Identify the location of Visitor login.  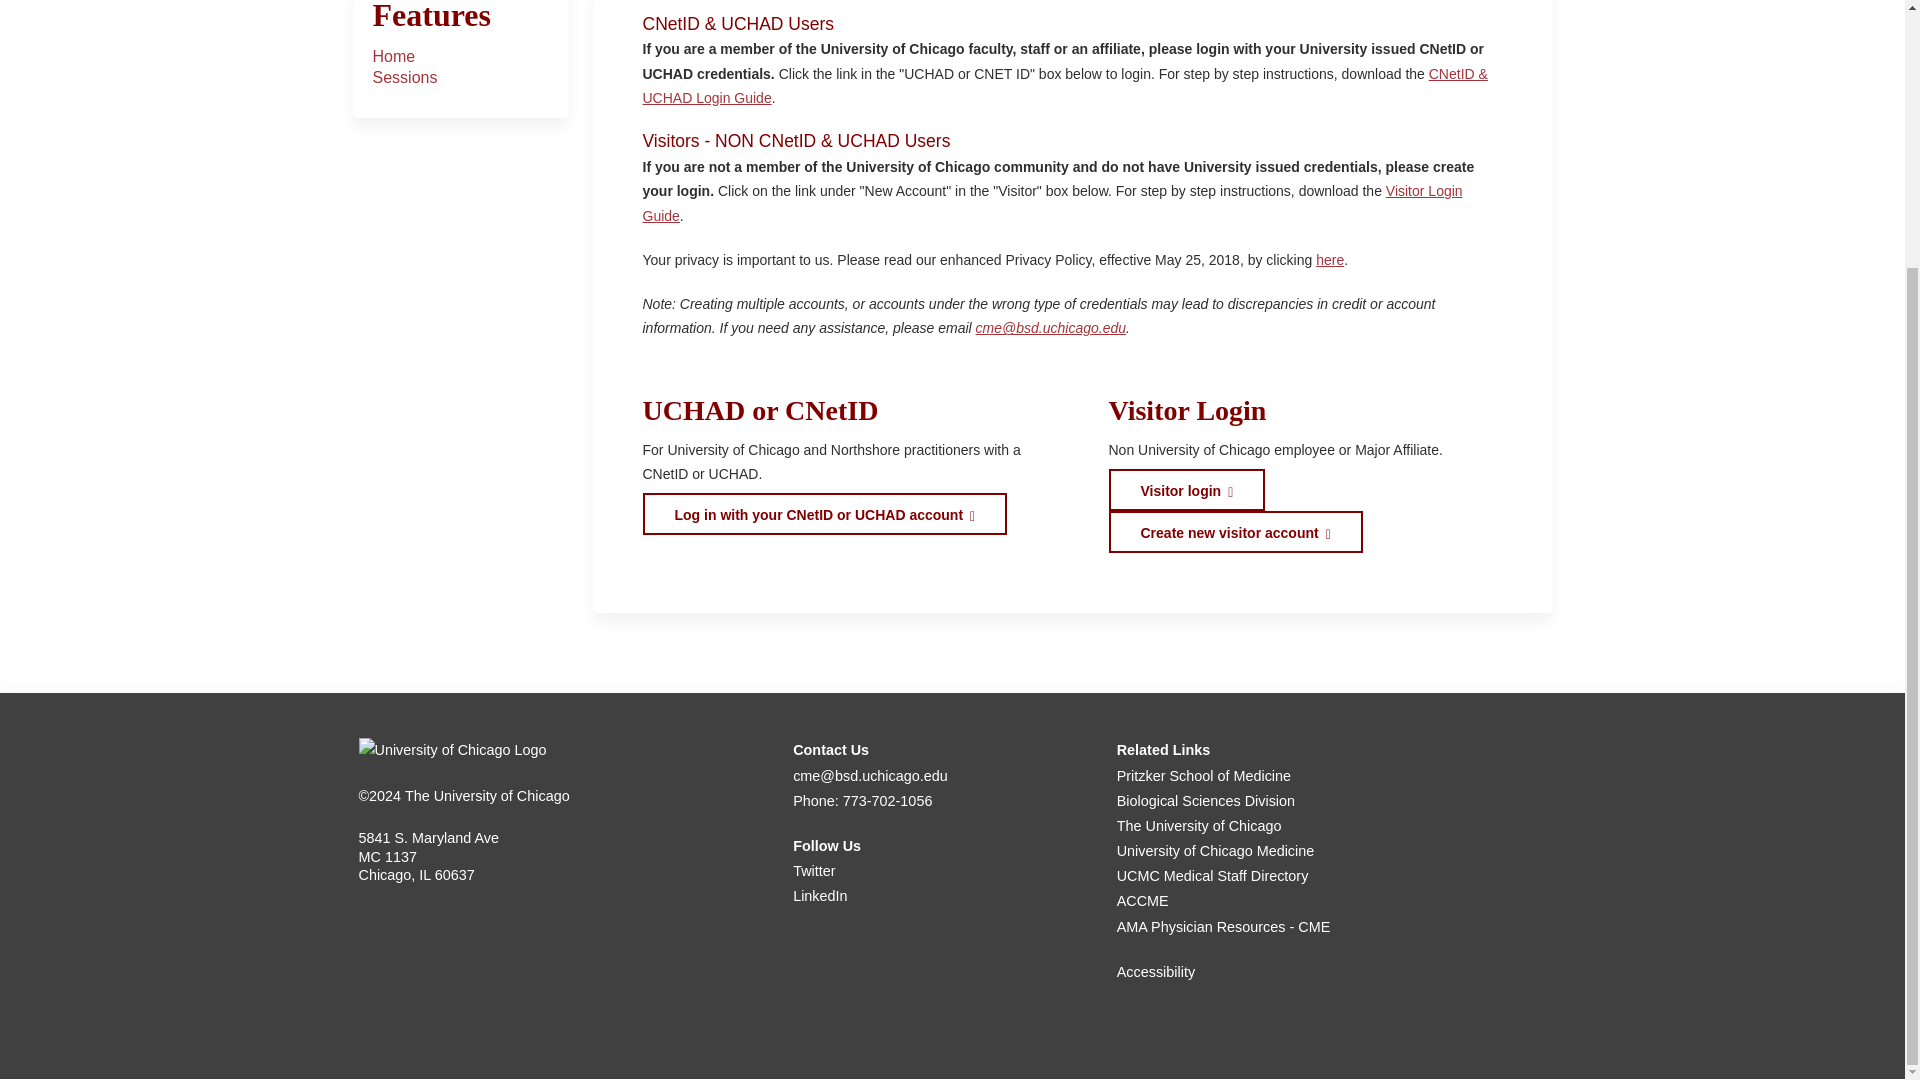
(1186, 489).